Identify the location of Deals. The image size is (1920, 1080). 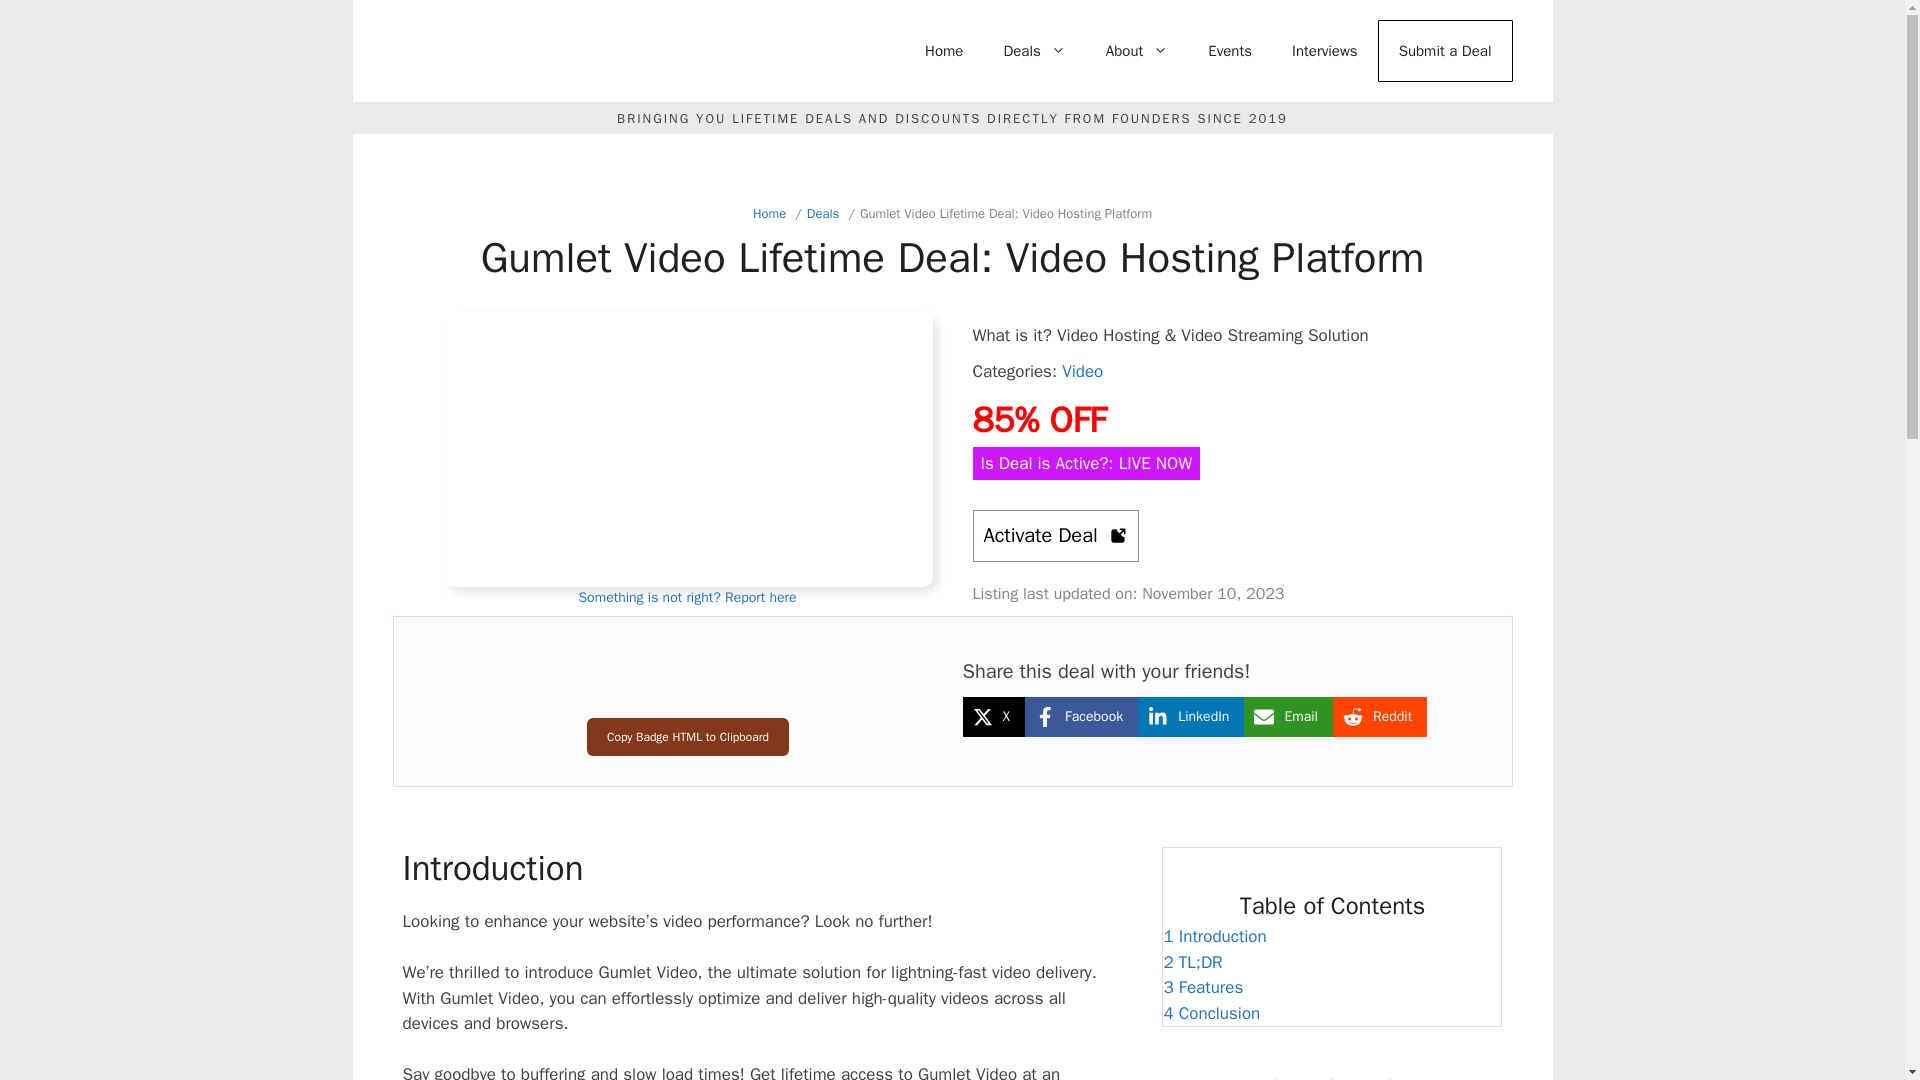
(1034, 50).